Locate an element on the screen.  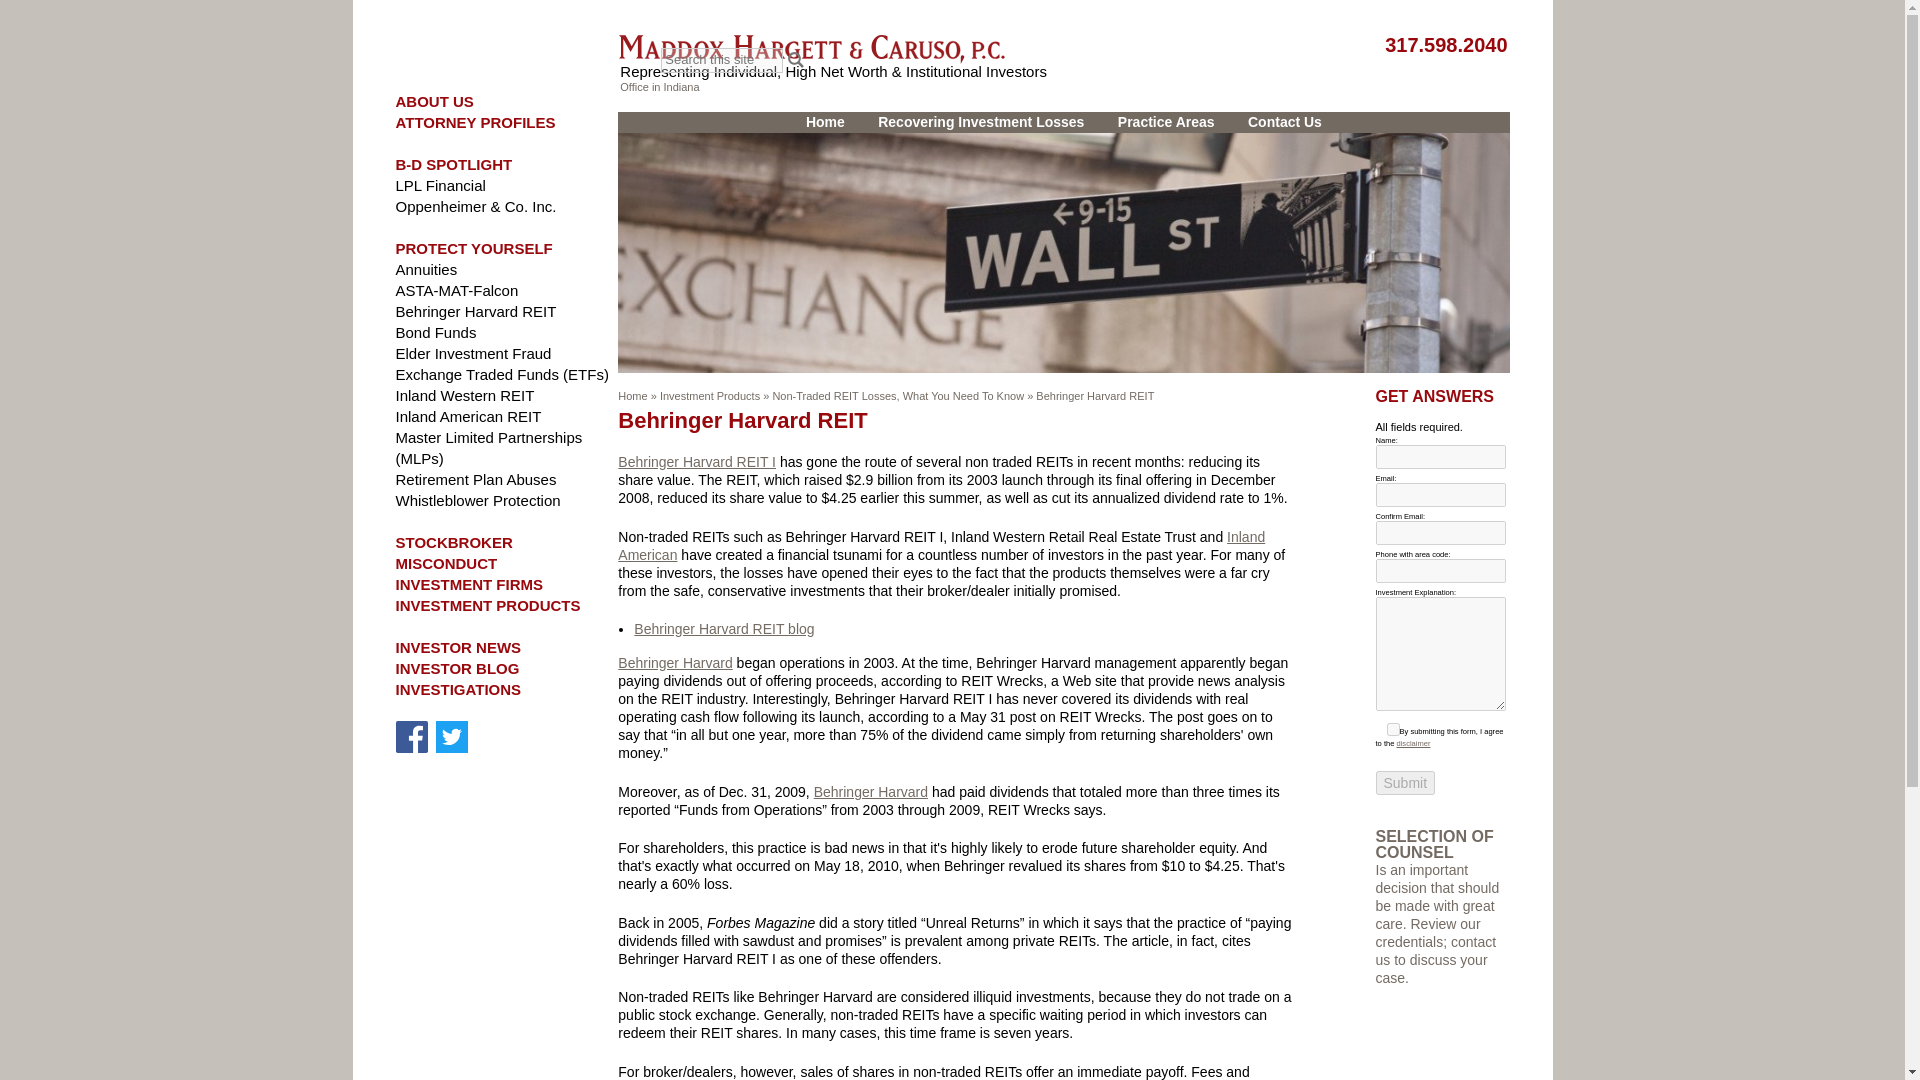
1 is located at coordinates (1392, 728).